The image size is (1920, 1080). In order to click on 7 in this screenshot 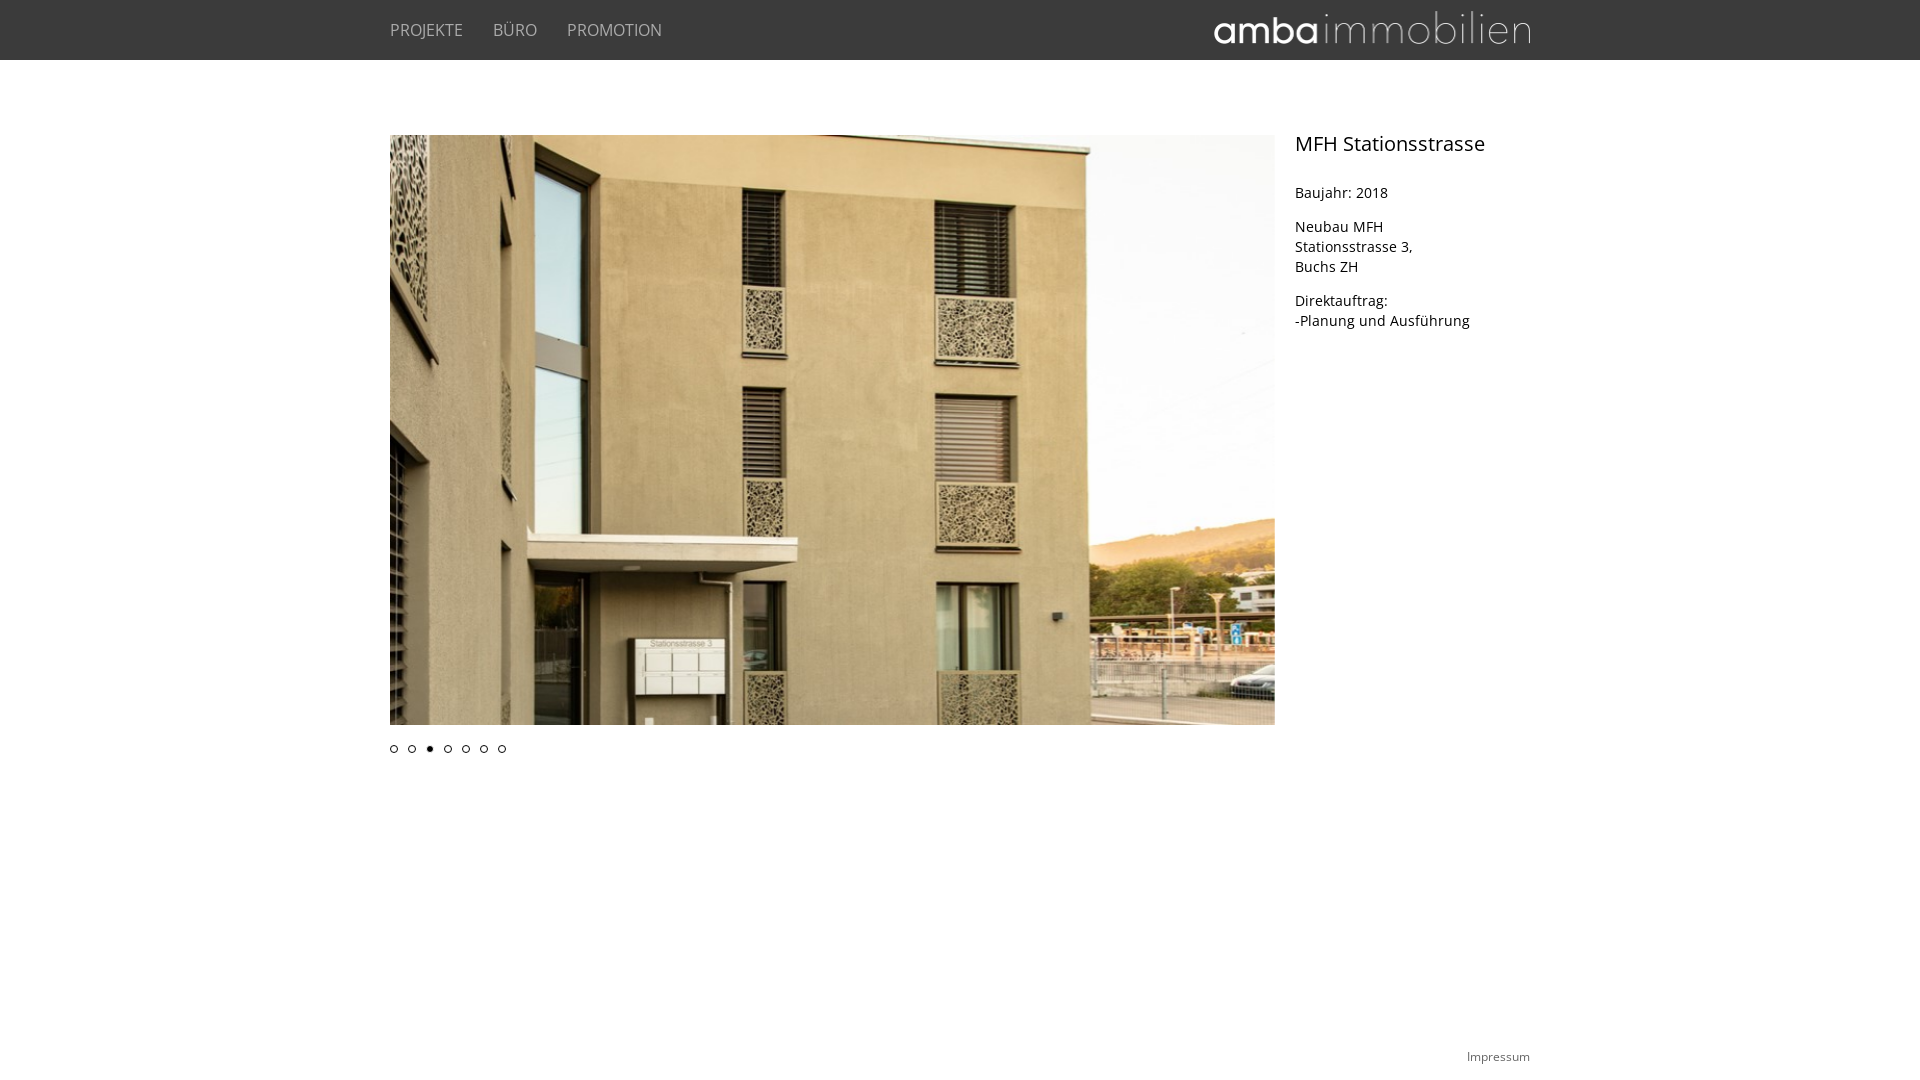, I will do `click(502, 749)`.